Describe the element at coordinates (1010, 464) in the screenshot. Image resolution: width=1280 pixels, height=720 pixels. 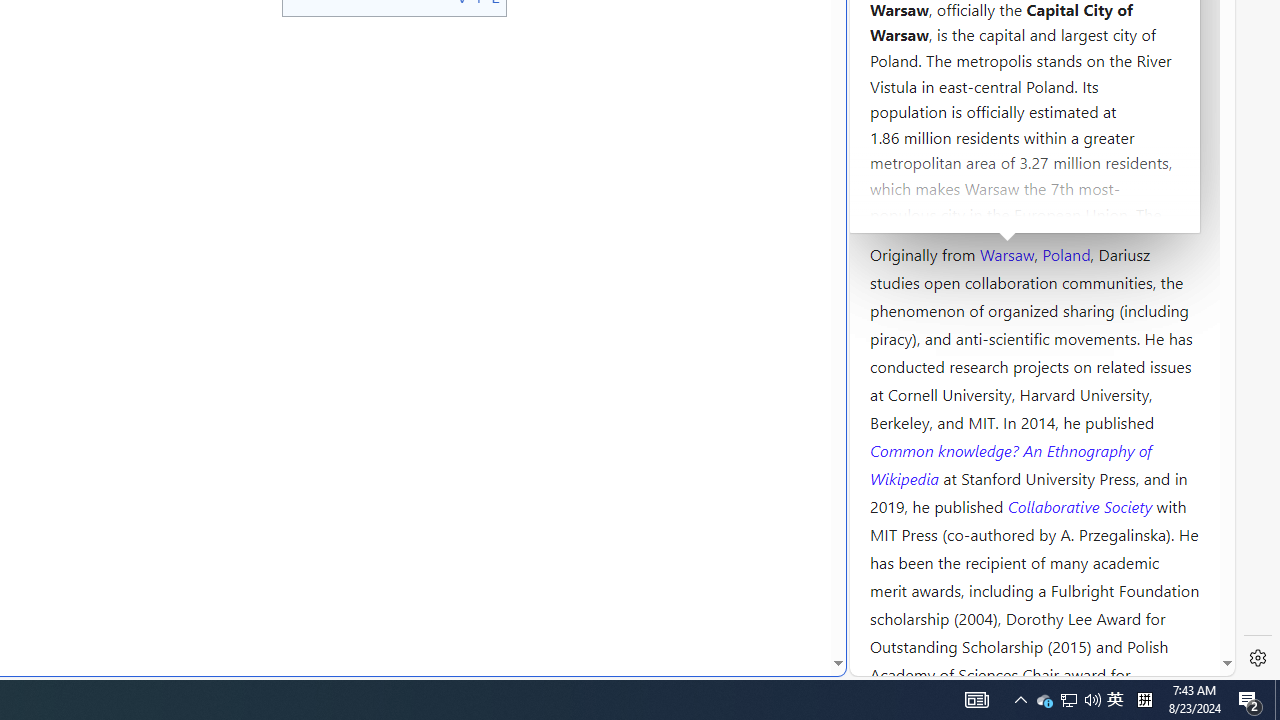
I see `Common knowledge? An Ethnography of Wikipedia` at that location.